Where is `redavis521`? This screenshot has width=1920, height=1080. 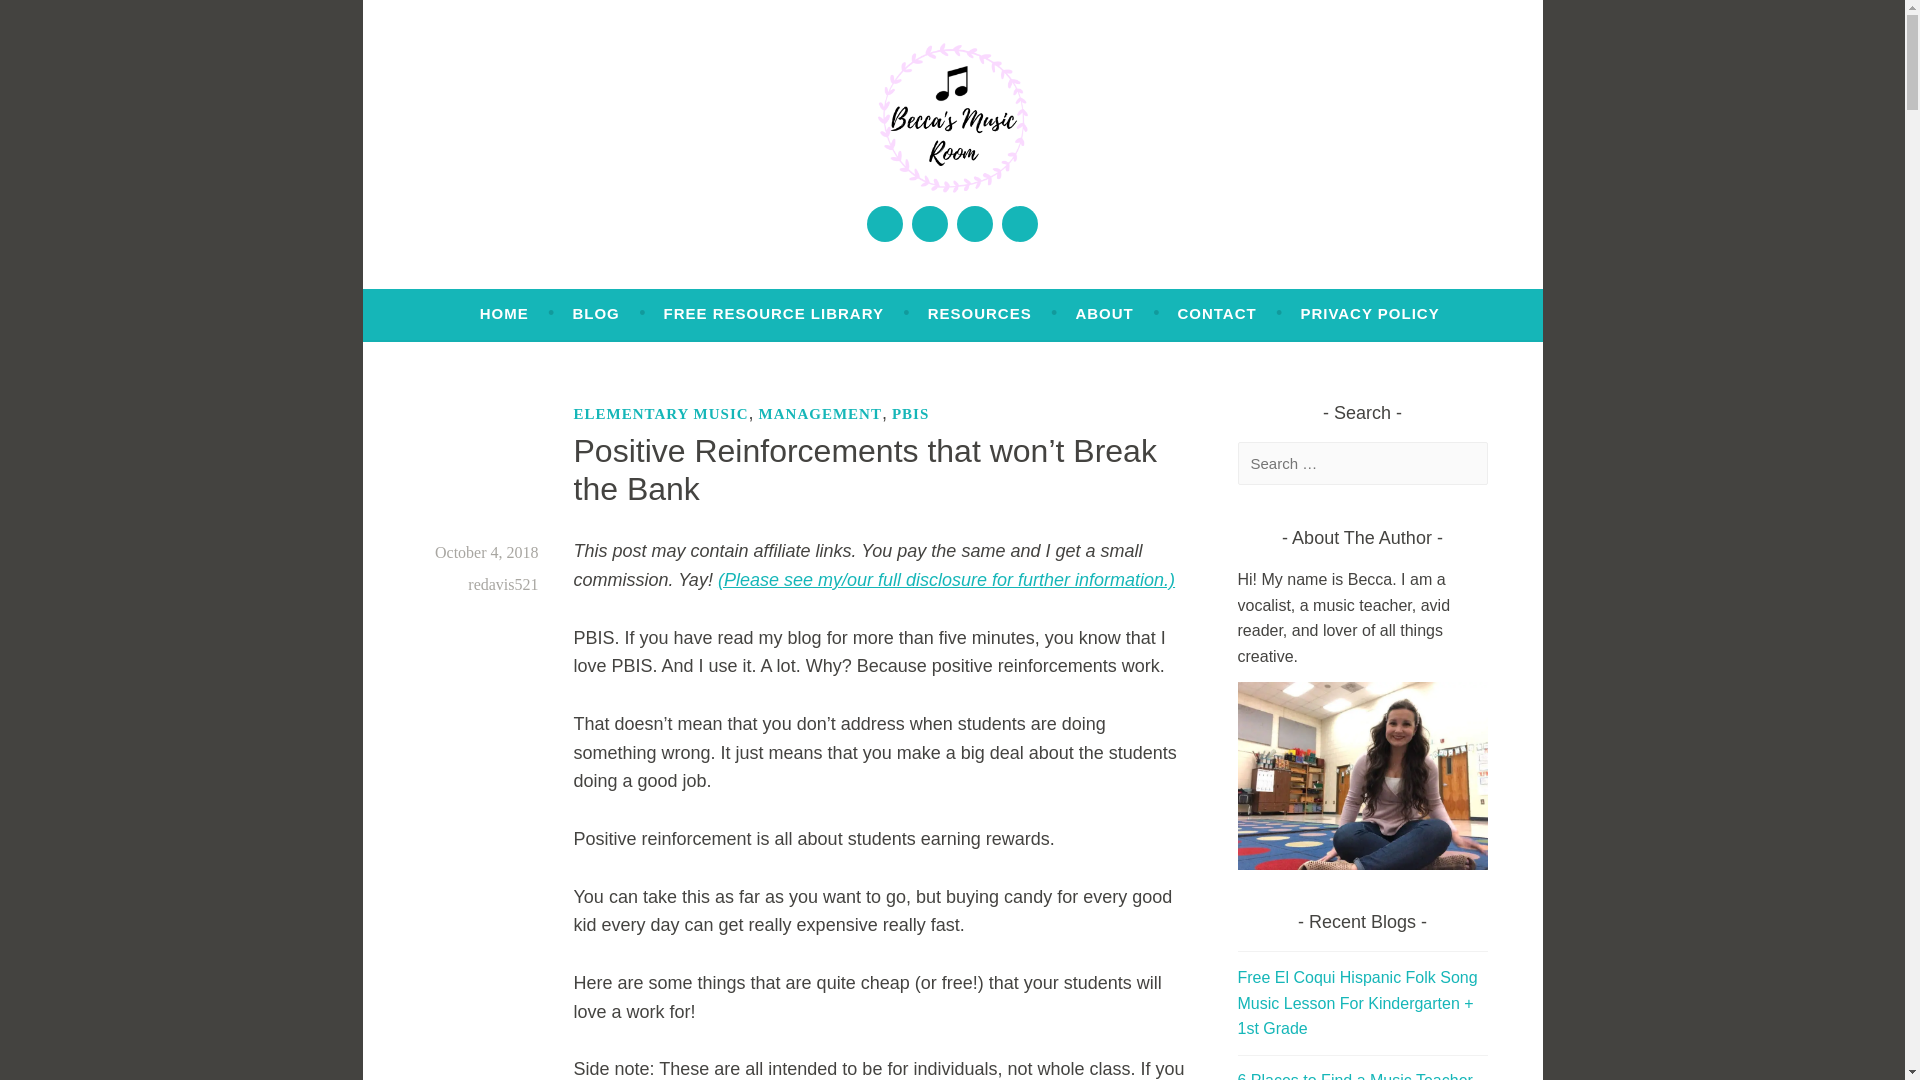
redavis521 is located at coordinates (502, 584).